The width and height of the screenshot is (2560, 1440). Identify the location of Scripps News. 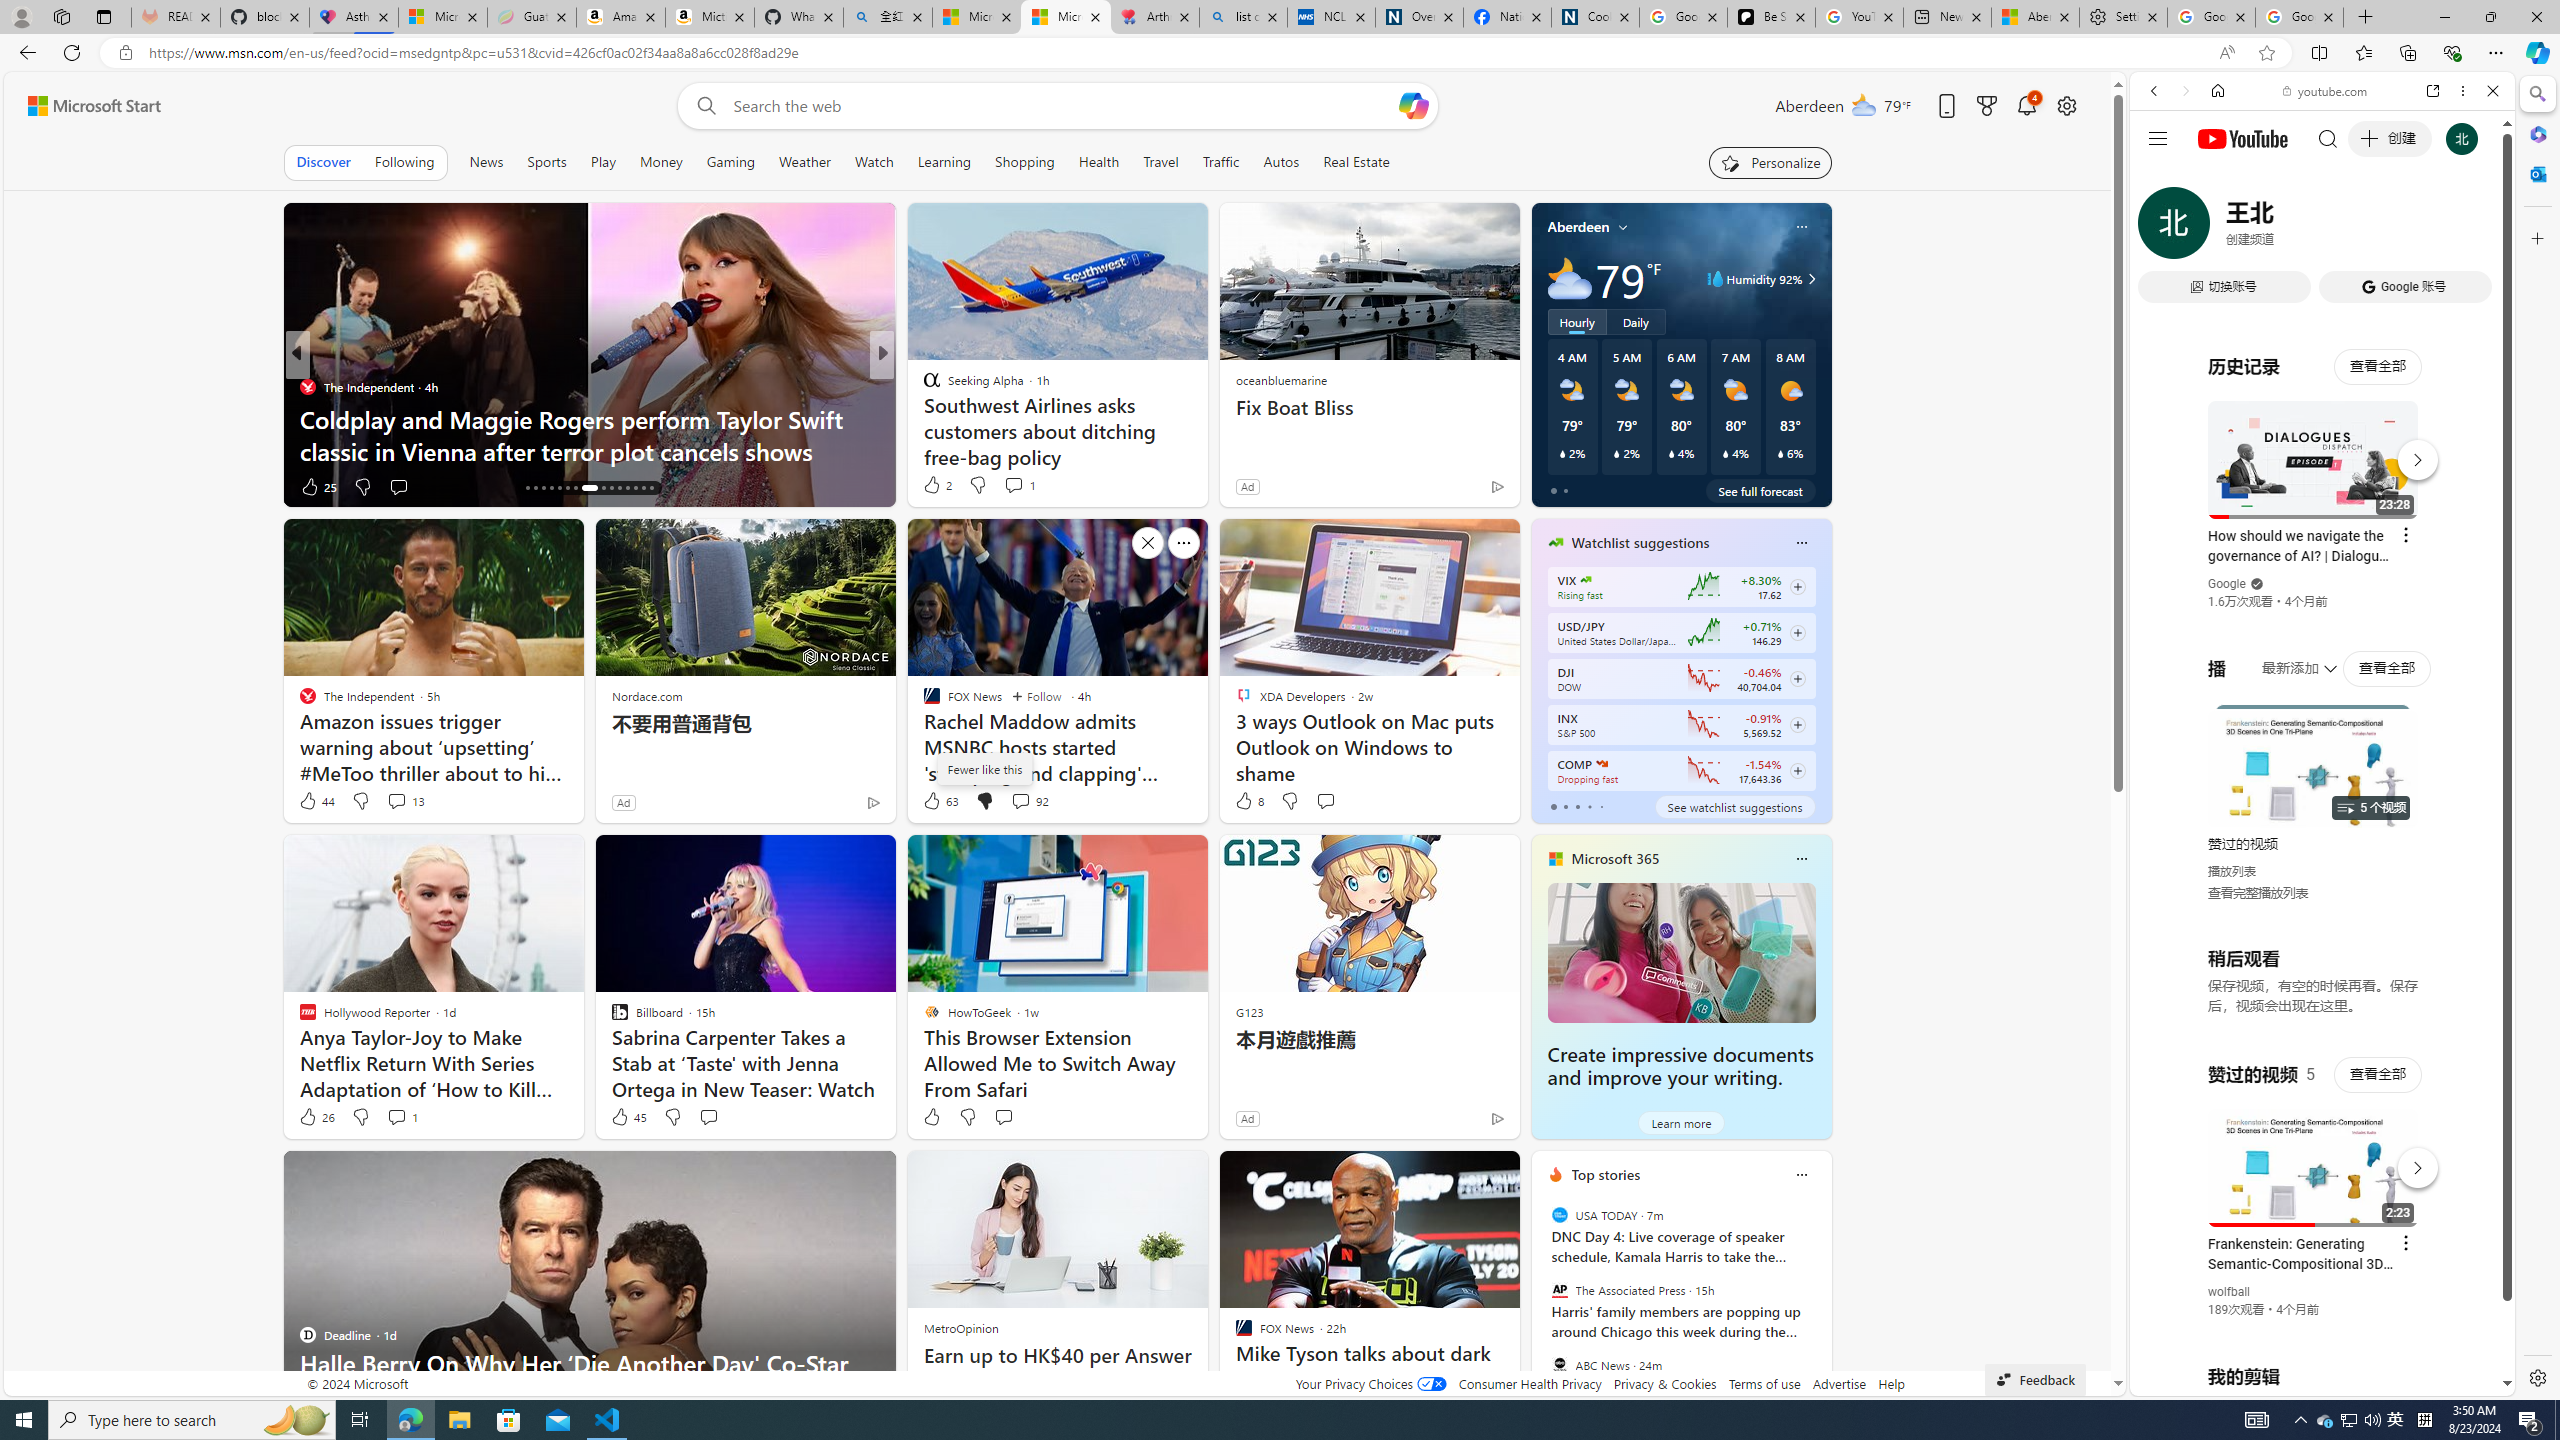
(922, 386).